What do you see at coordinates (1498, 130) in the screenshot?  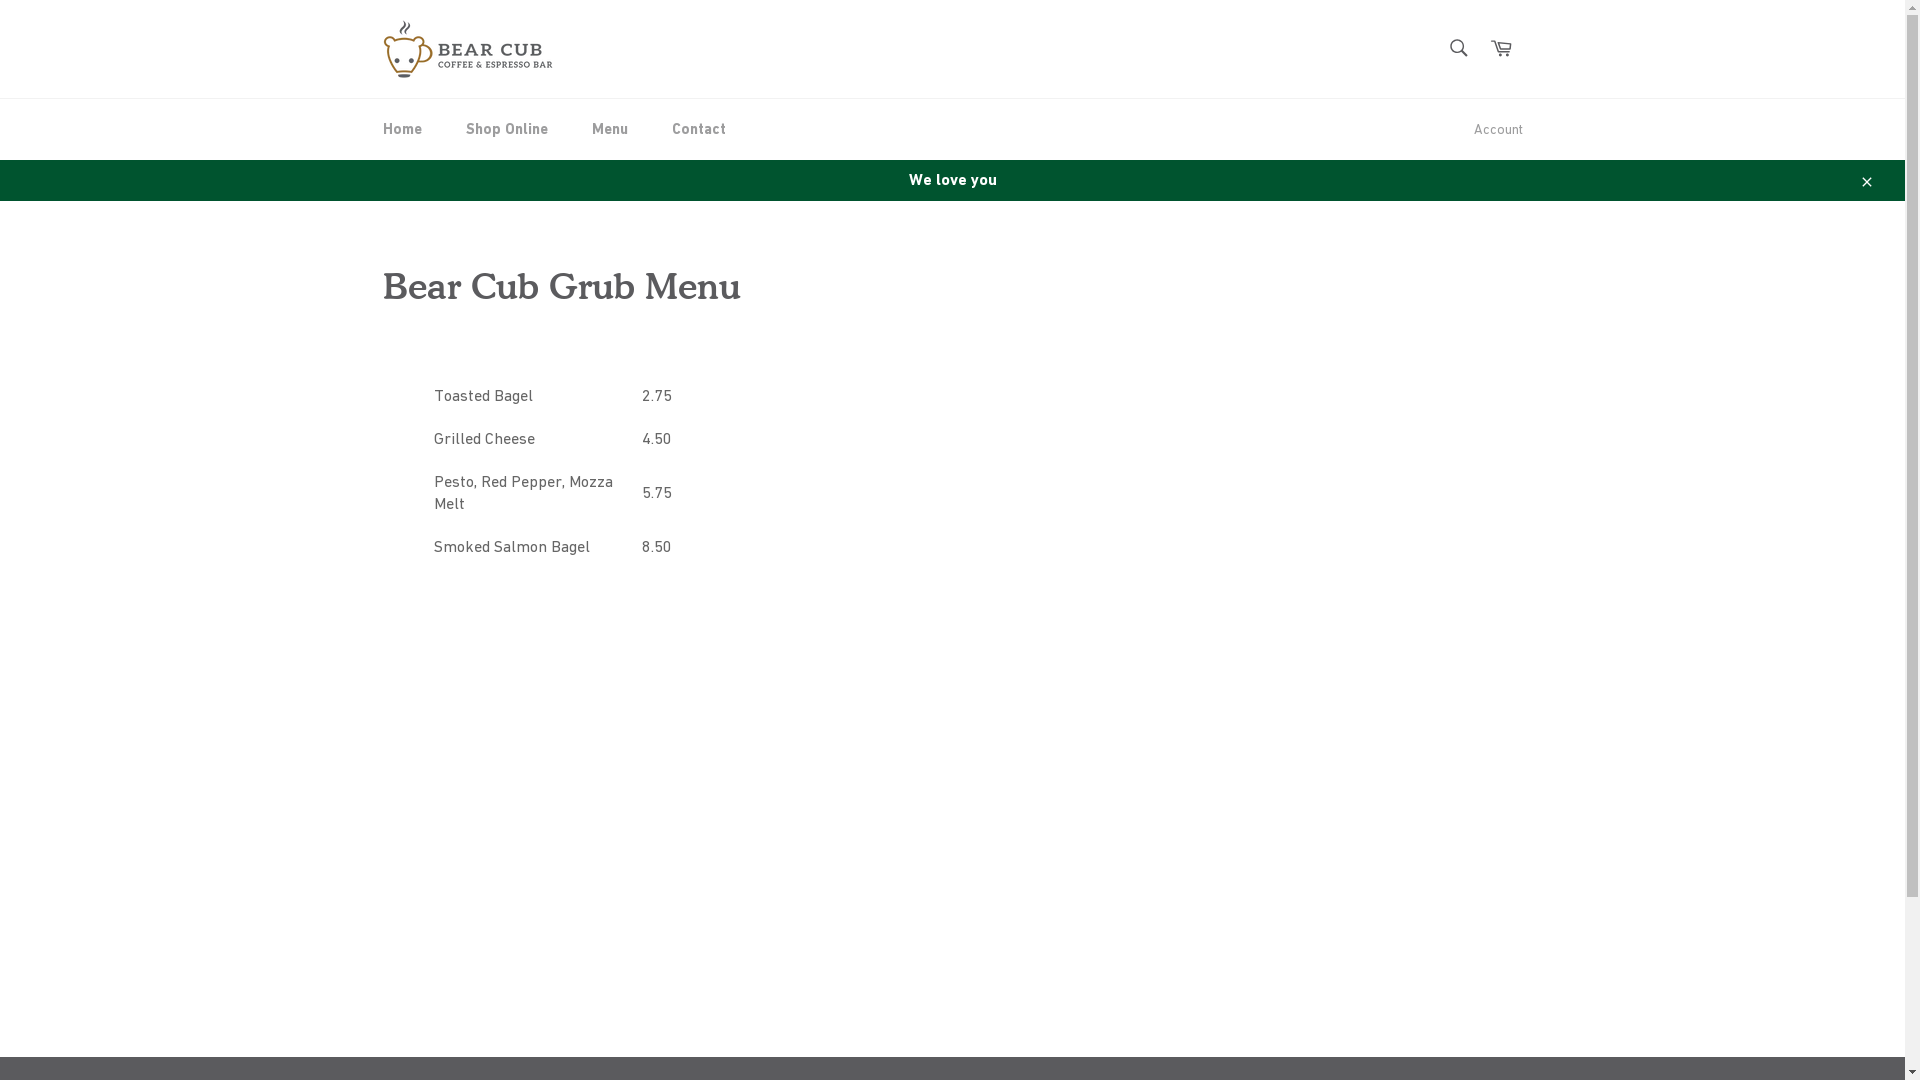 I see `Account` at bounding box center [1498, 130].